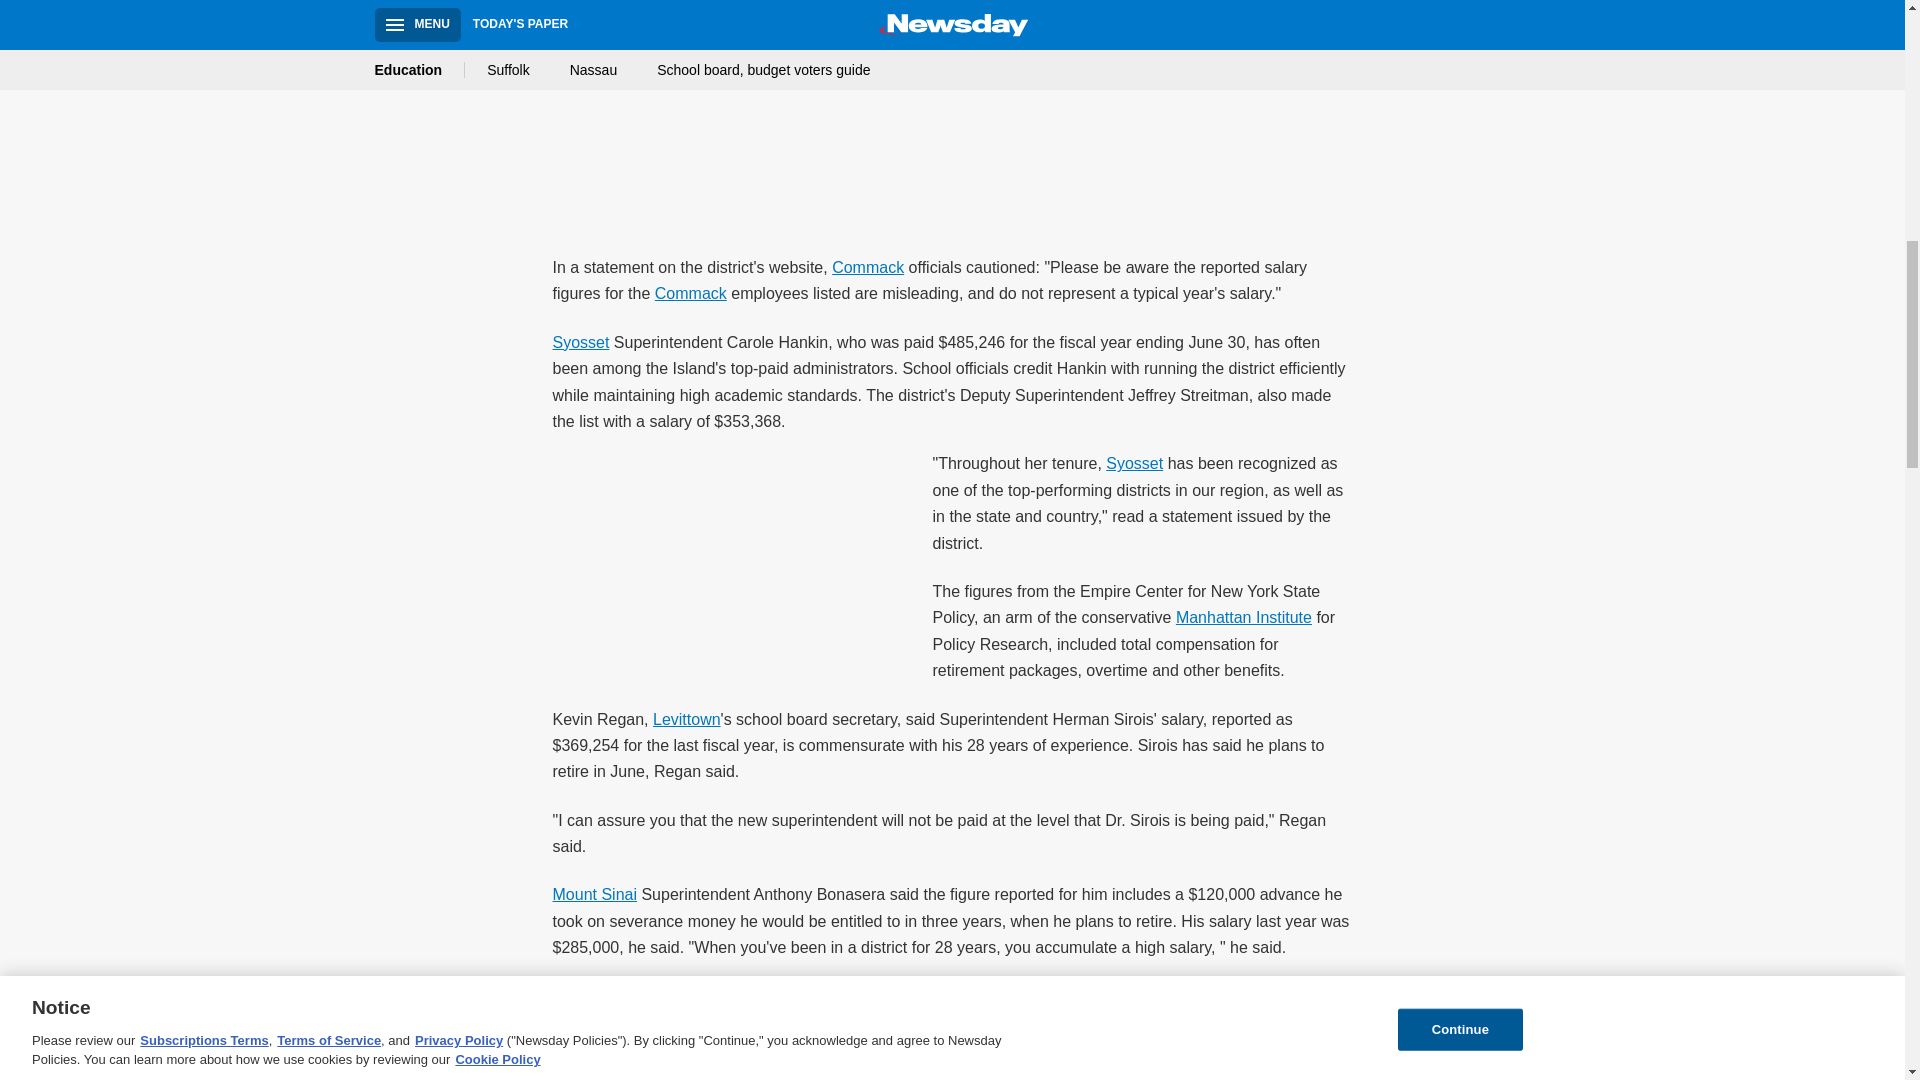 Image resolution: width=1920 pixels, height=1080 pixels. I want to click on Syosset, so click(580, 342).